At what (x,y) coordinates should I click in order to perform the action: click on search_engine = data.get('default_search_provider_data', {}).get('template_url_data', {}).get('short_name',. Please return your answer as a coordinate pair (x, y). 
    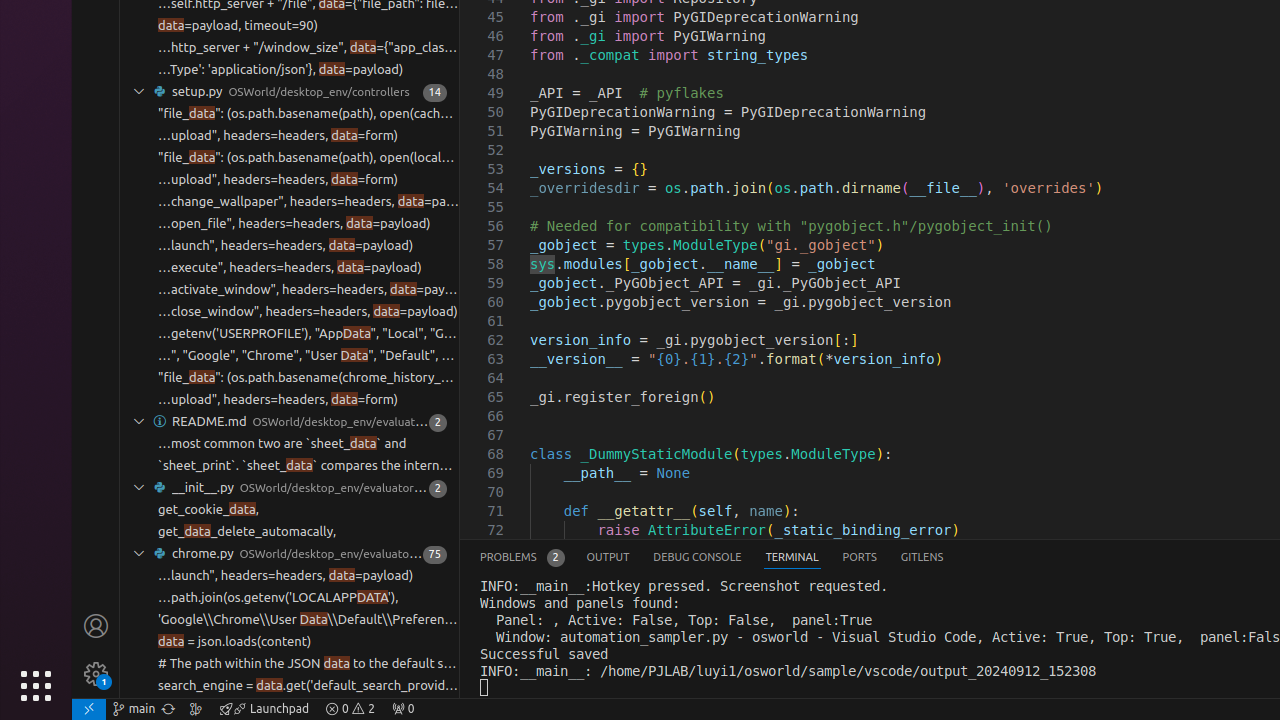
    Looking at the image, I should click on (308, 686).